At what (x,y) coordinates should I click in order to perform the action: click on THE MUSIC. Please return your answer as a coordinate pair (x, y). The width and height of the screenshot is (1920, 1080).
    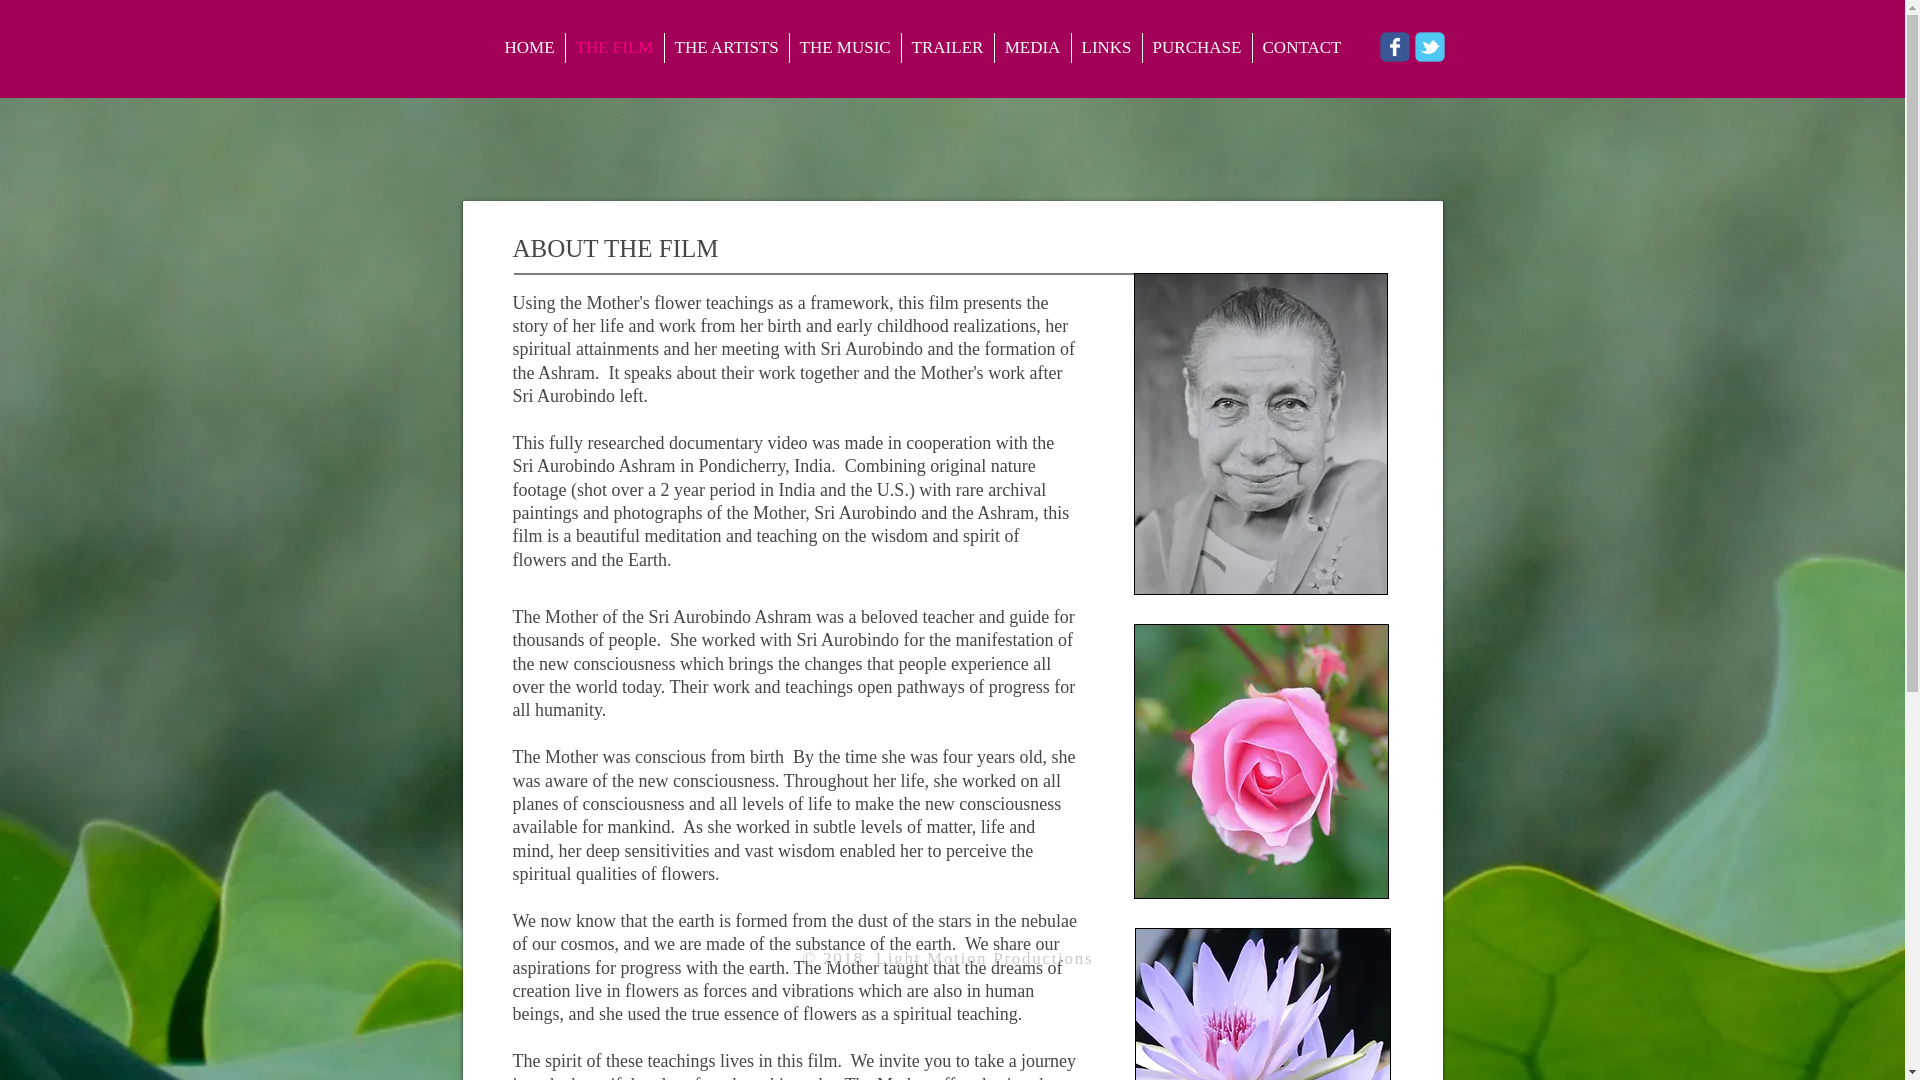
    Looking at the image, I should click on (844, 48).